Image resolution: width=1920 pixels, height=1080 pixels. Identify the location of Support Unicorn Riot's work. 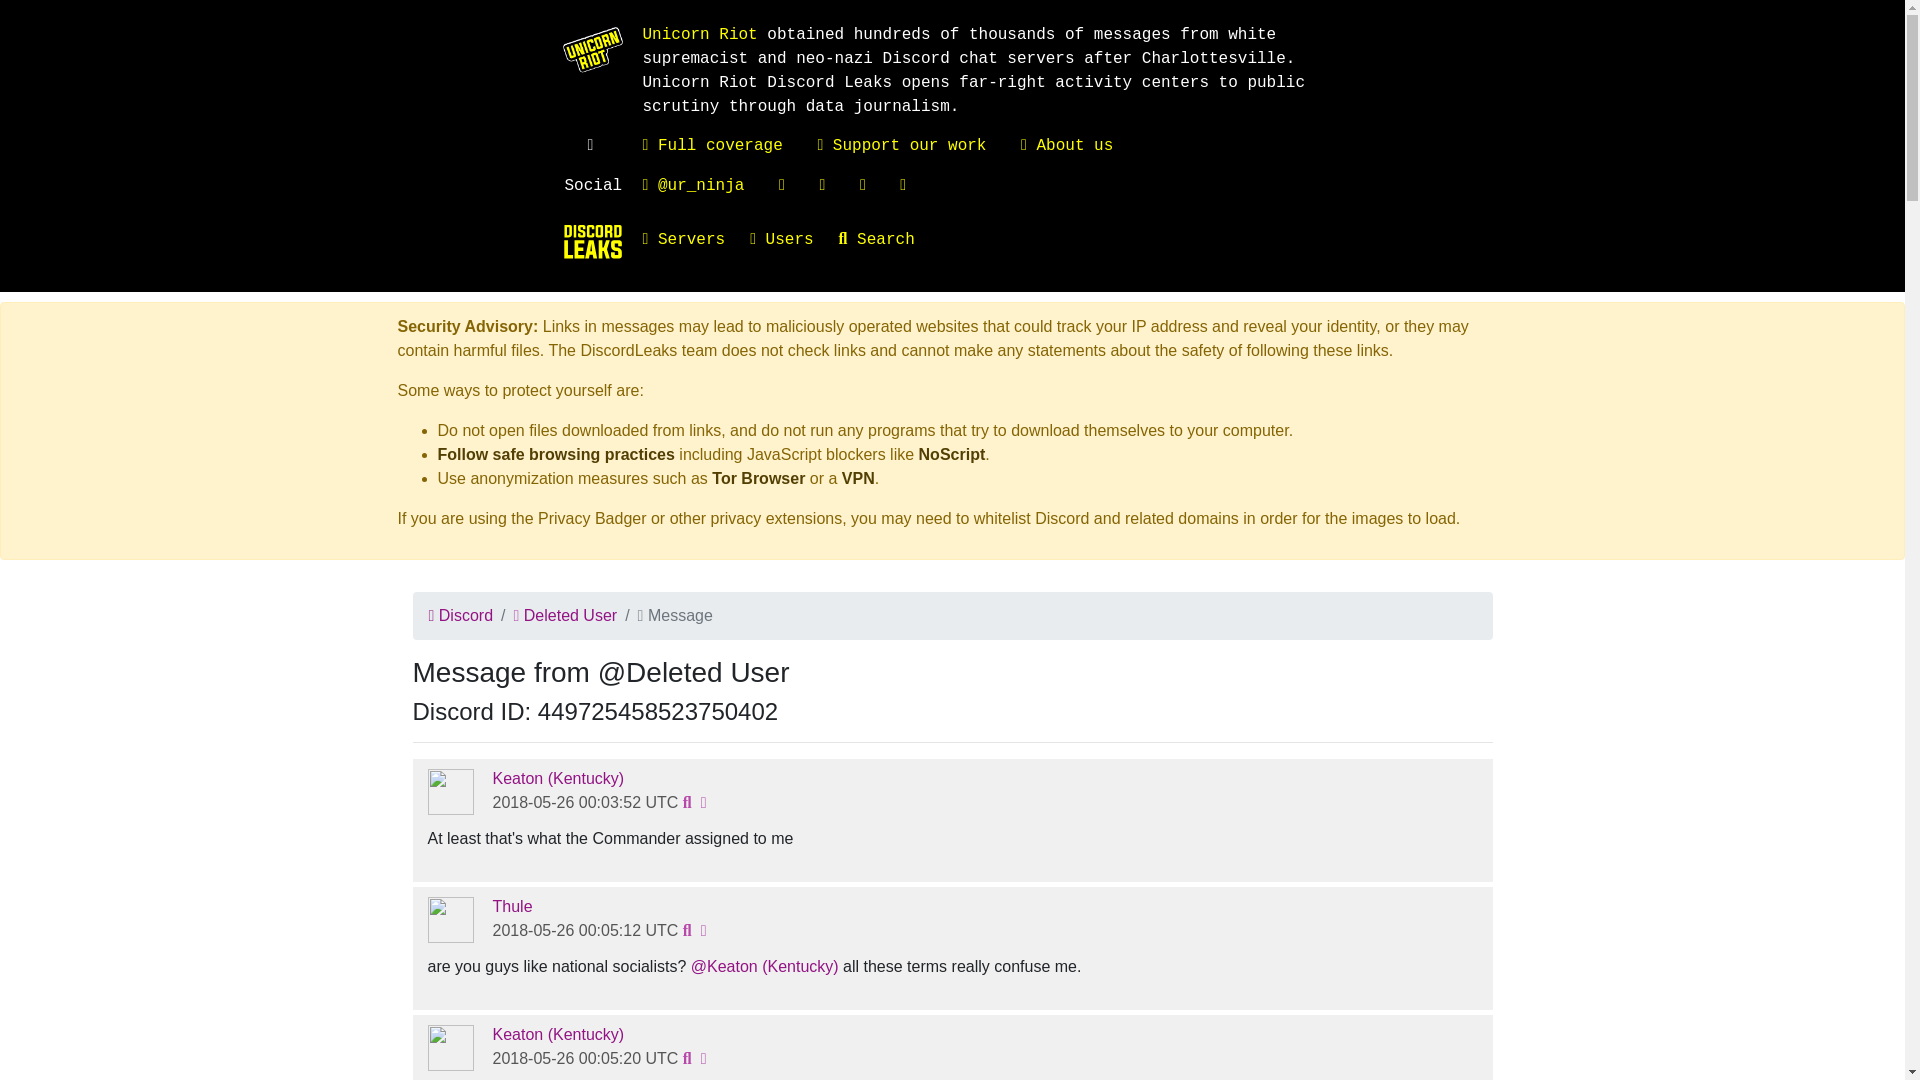
(902, 146).